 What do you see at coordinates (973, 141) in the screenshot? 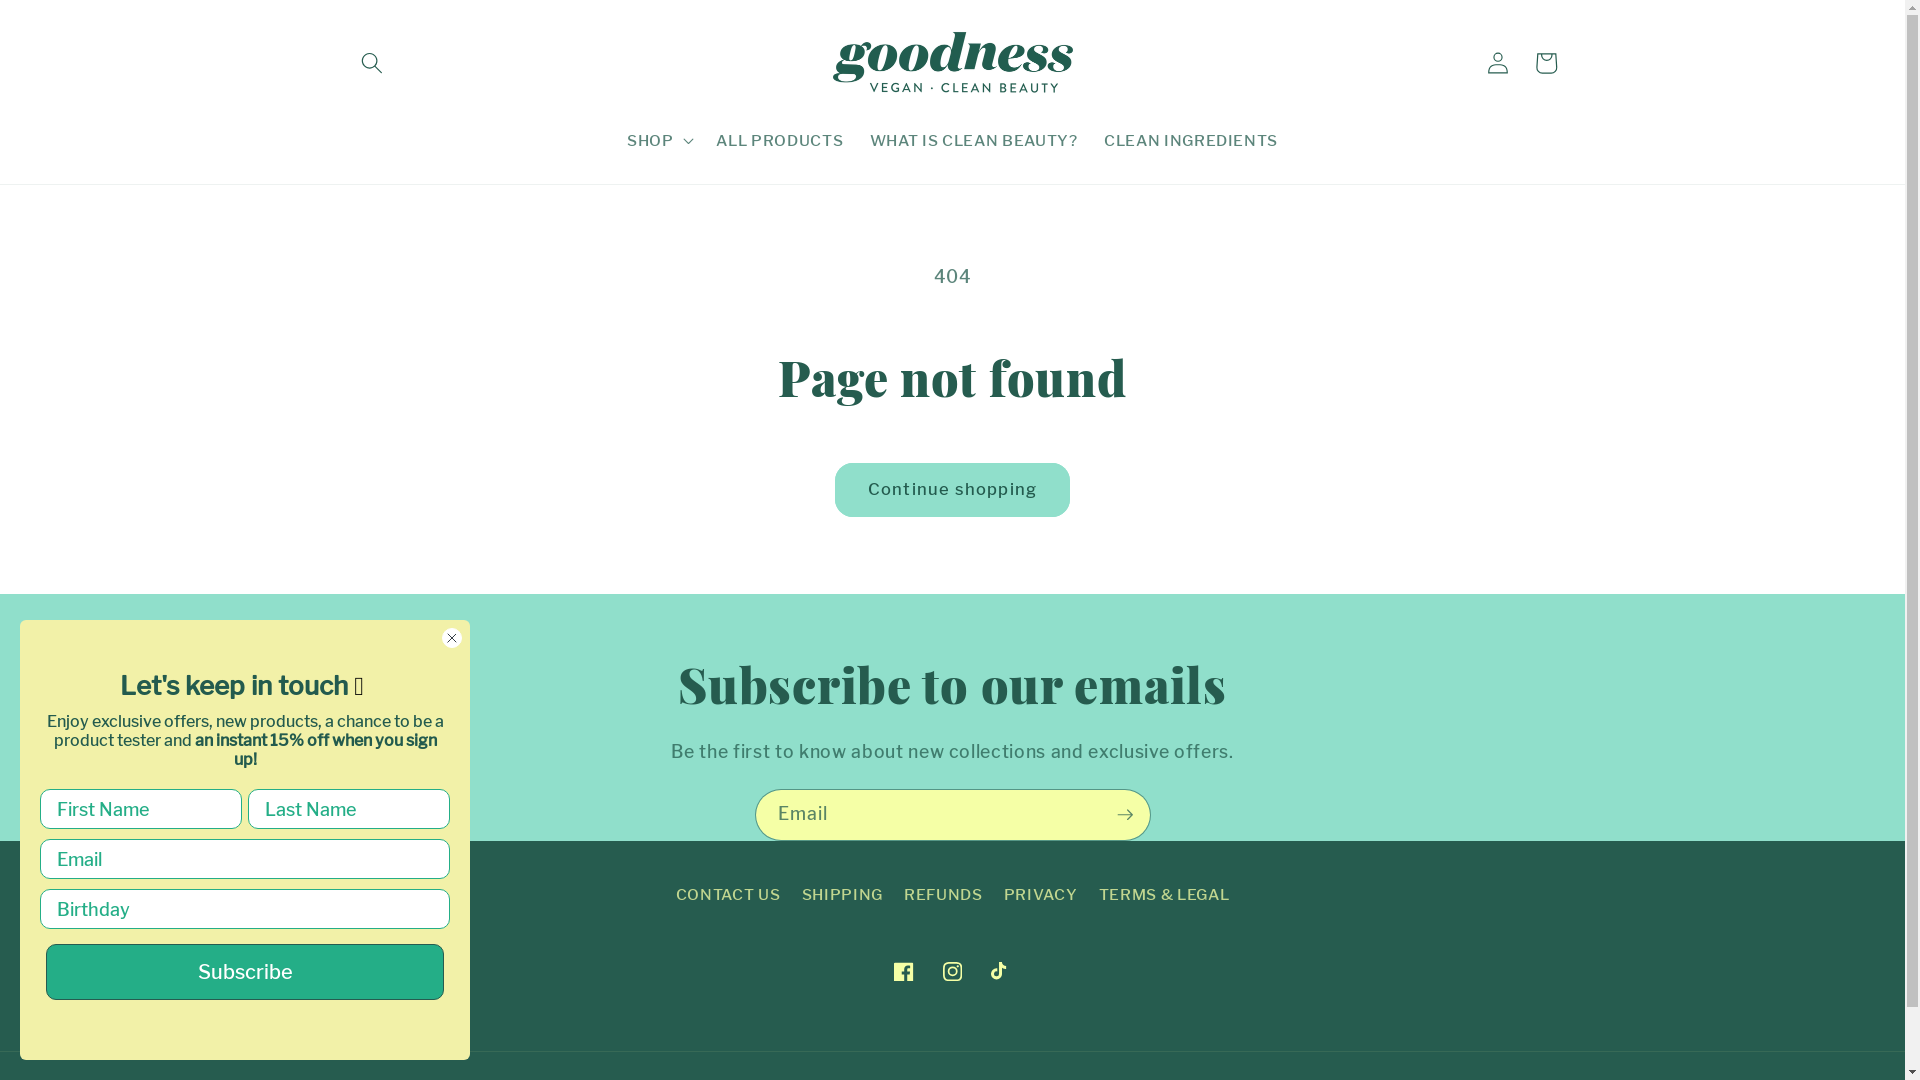
I see `WHAT IS CLEAN BEAUTY?` at bounding box center [973, 141].